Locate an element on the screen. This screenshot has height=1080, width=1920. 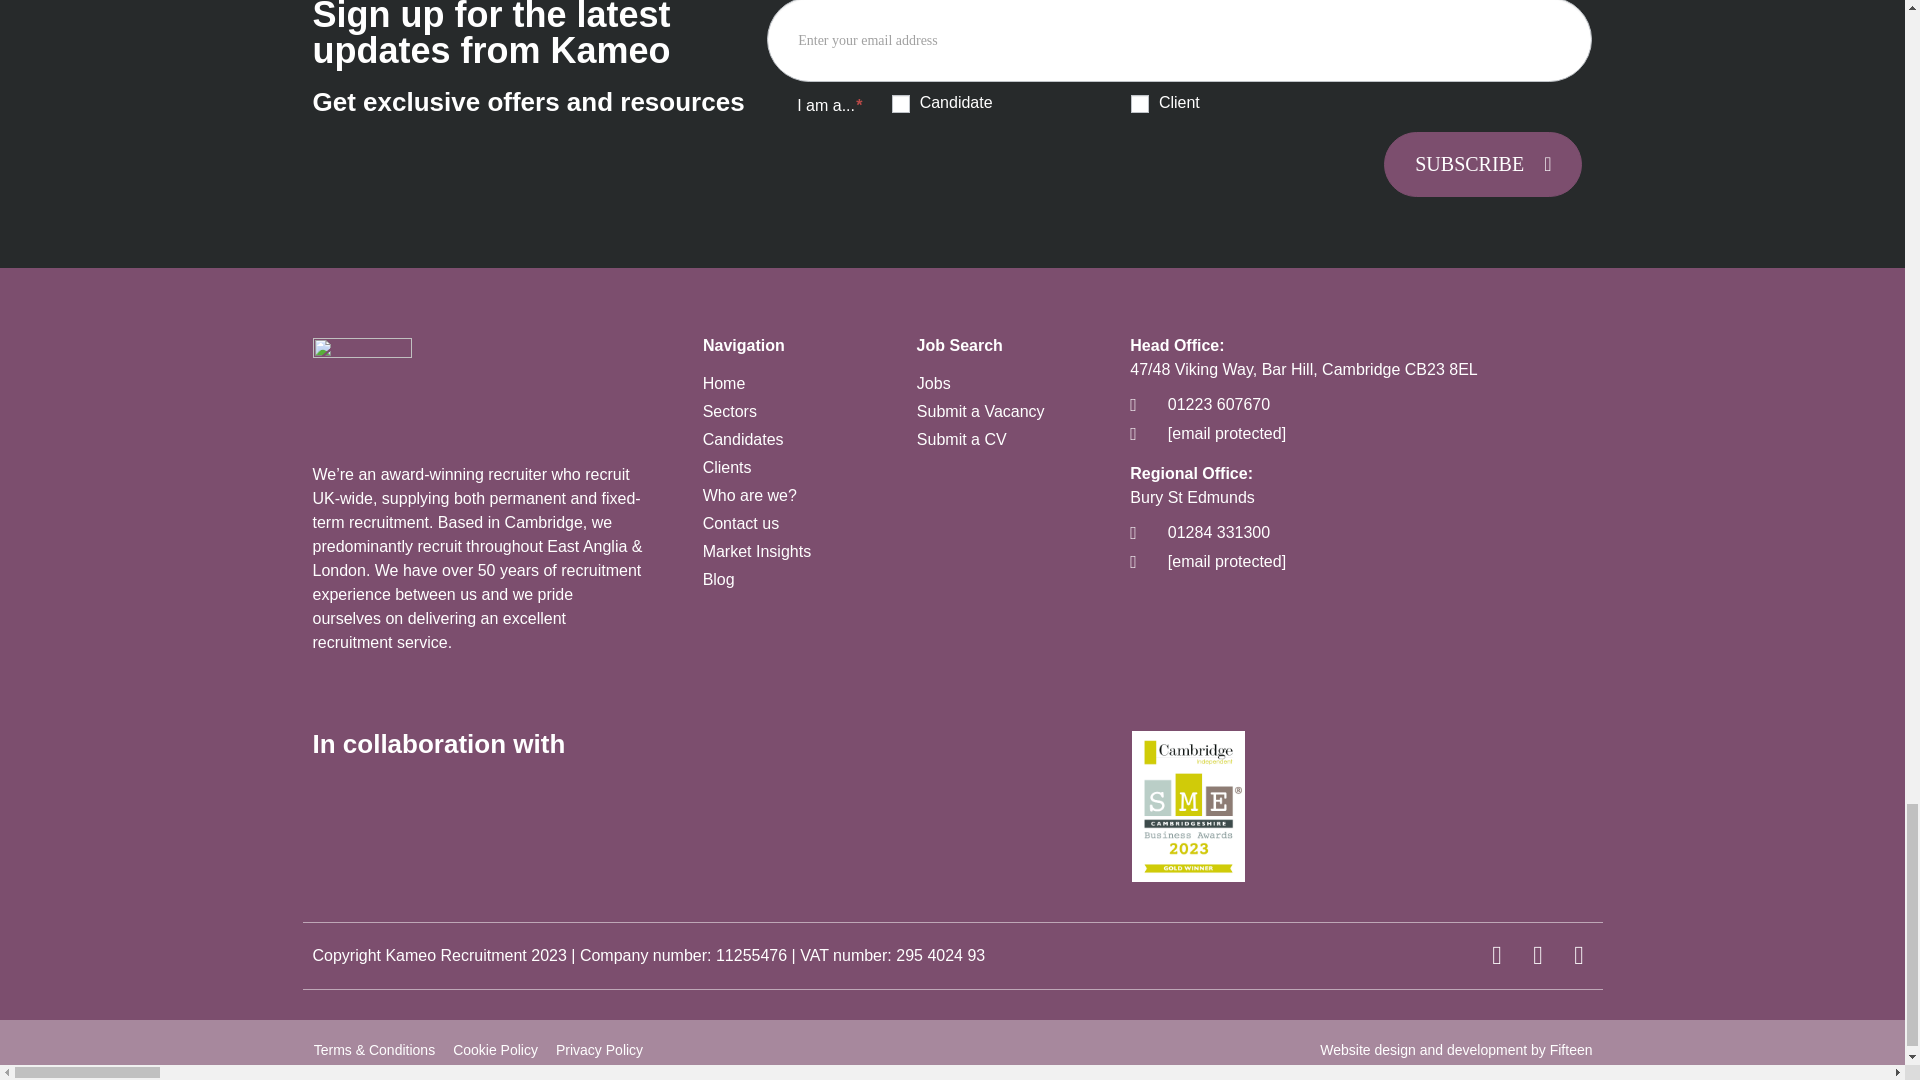
website design and development by Fifteen is located at coordinates (1423, 1050).